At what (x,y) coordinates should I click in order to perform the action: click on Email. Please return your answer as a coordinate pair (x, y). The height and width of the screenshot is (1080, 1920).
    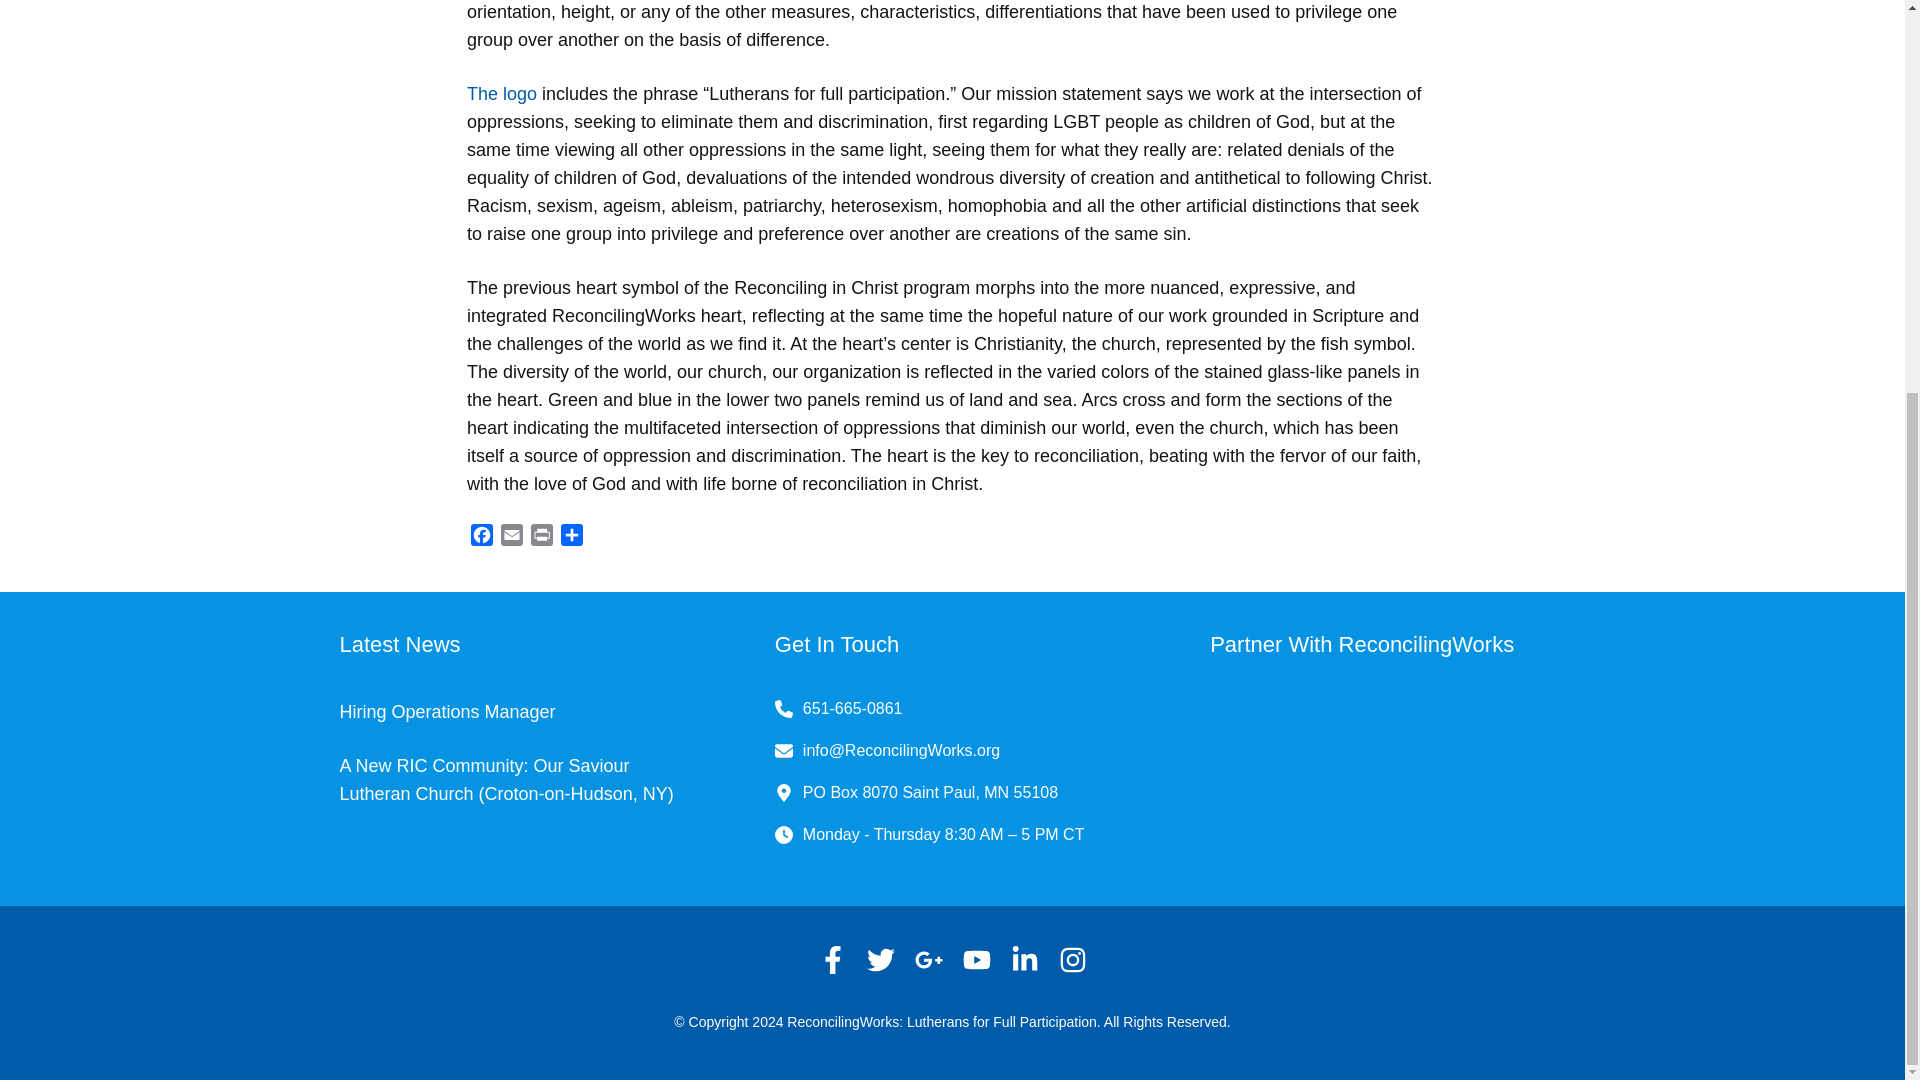
    Looking at the image, I should click on (512, 537).